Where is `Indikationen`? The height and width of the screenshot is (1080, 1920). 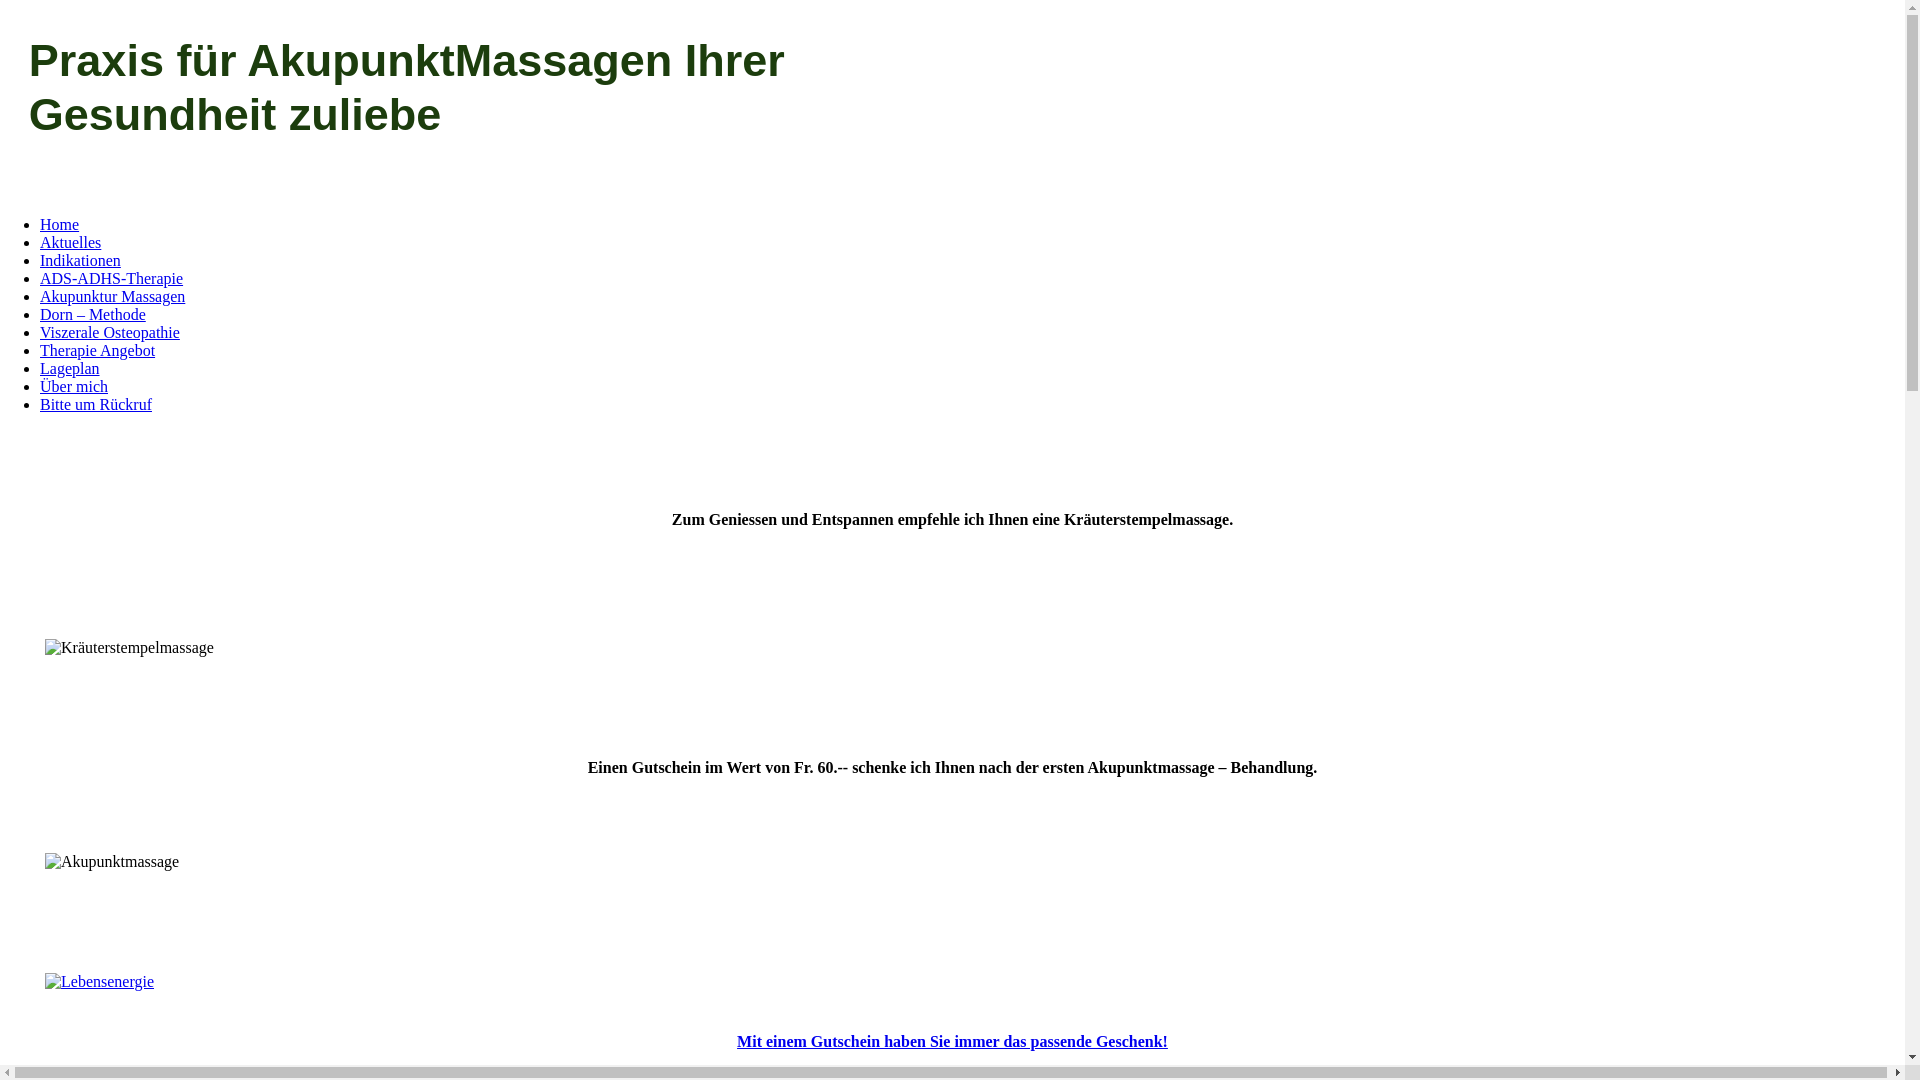
Indikationen is located at coordinates (80, 260).